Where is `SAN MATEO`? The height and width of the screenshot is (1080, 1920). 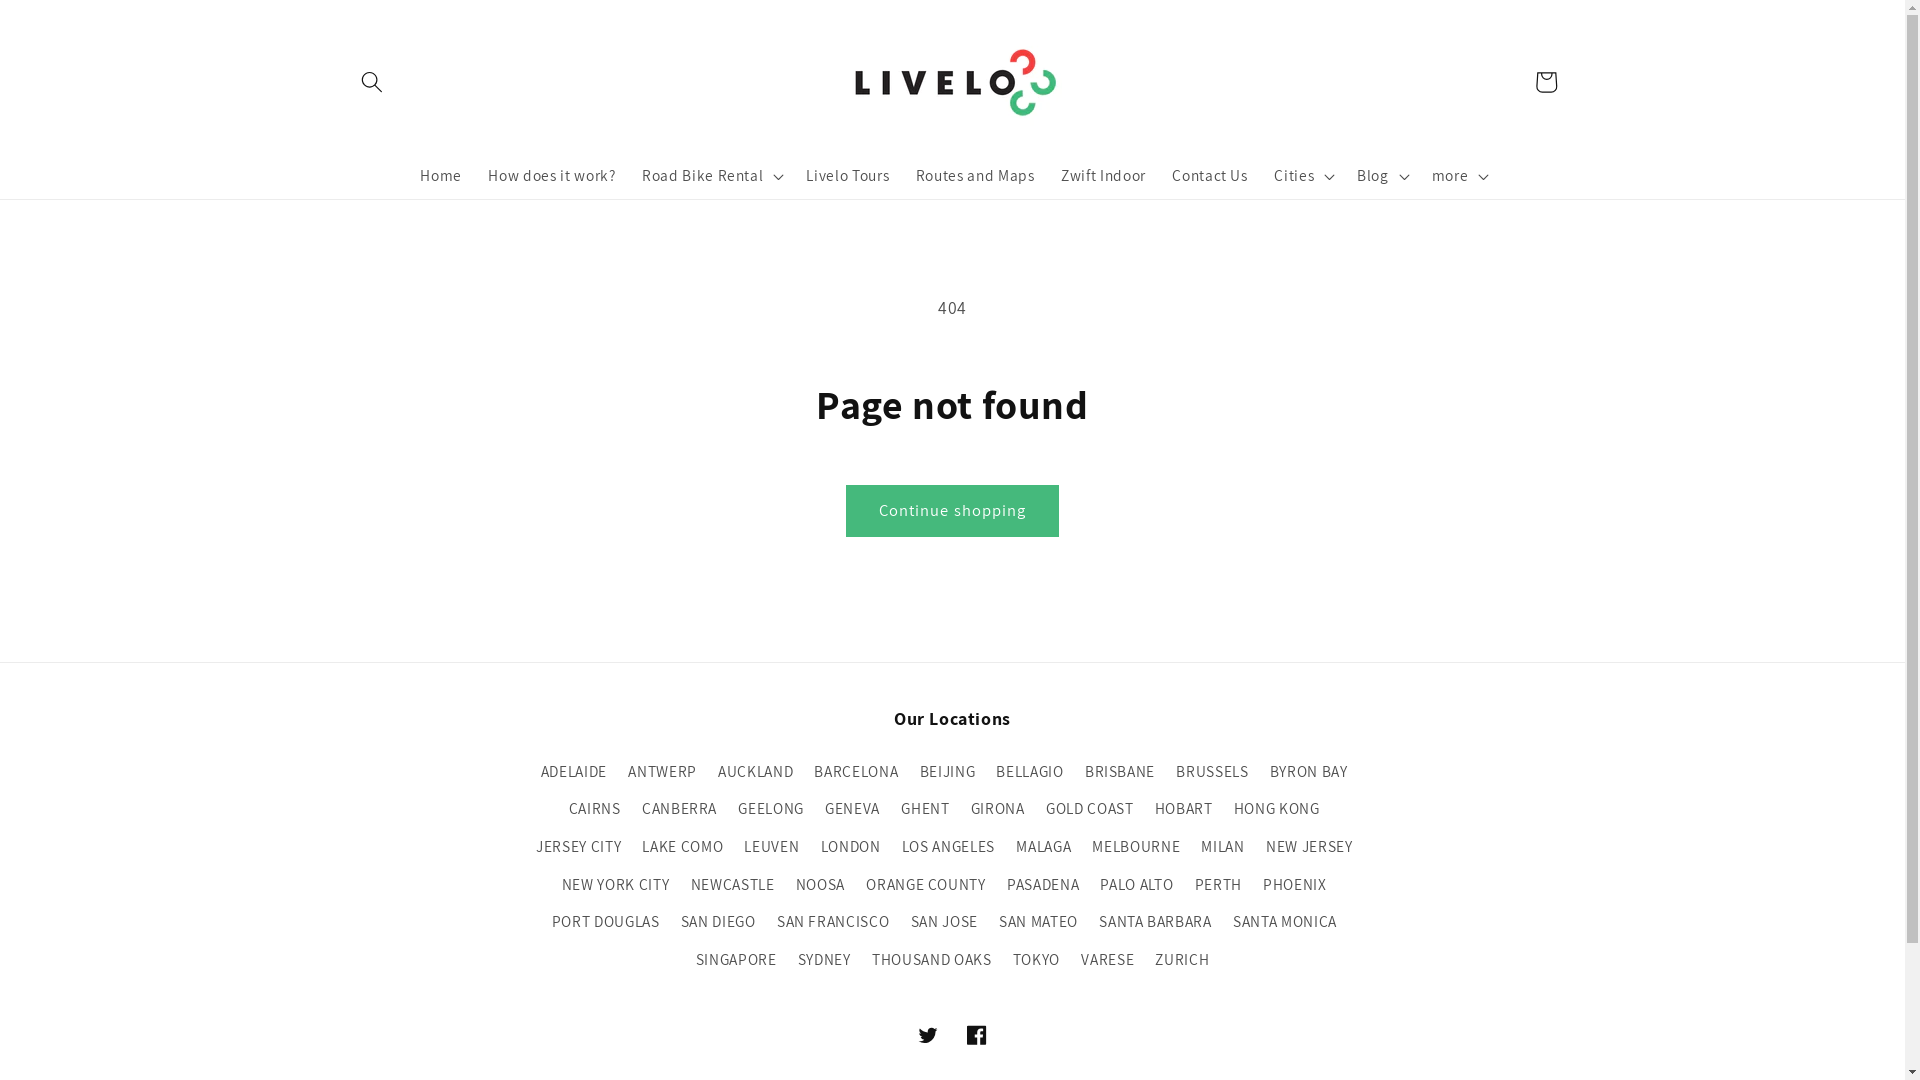 SAN MATEO is located at coordinates (1038, 922).